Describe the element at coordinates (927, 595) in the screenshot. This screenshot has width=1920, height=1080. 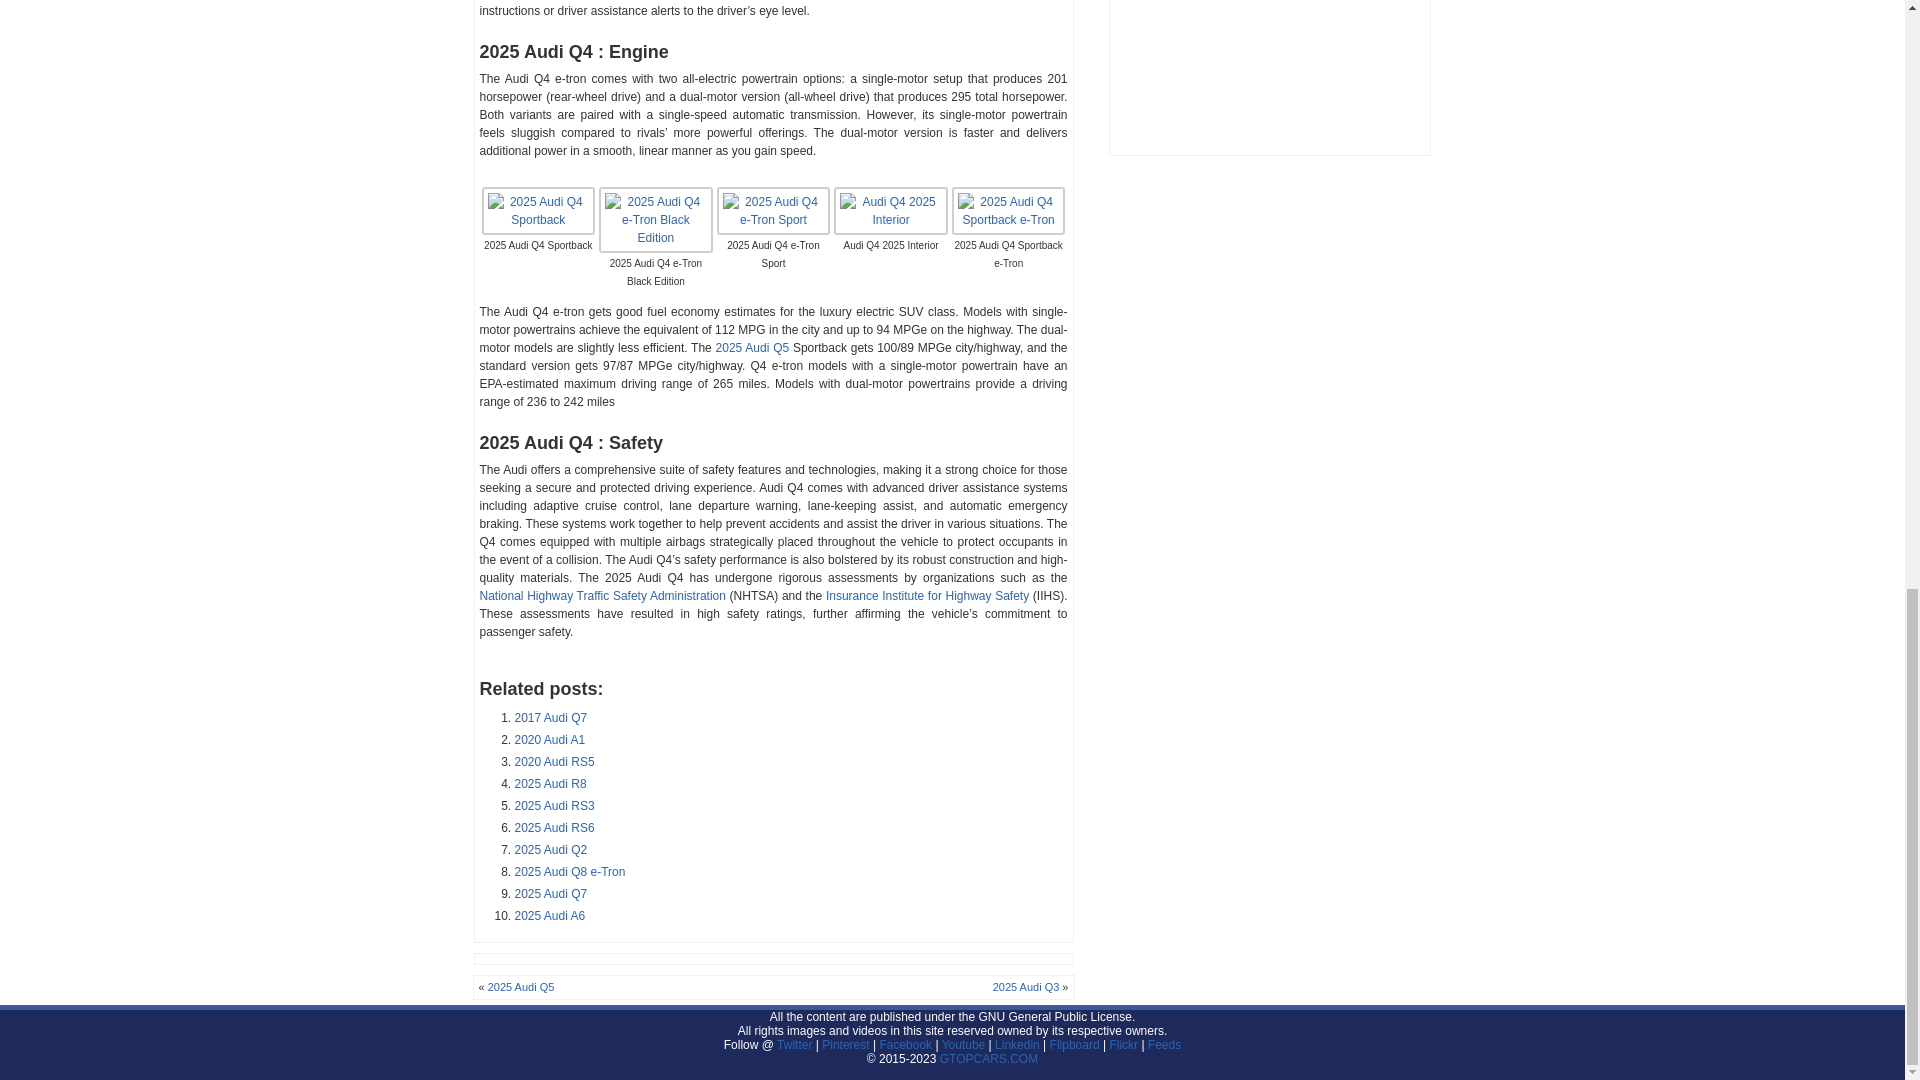
I see `Insurance Institute for Highway Safety` at that location.